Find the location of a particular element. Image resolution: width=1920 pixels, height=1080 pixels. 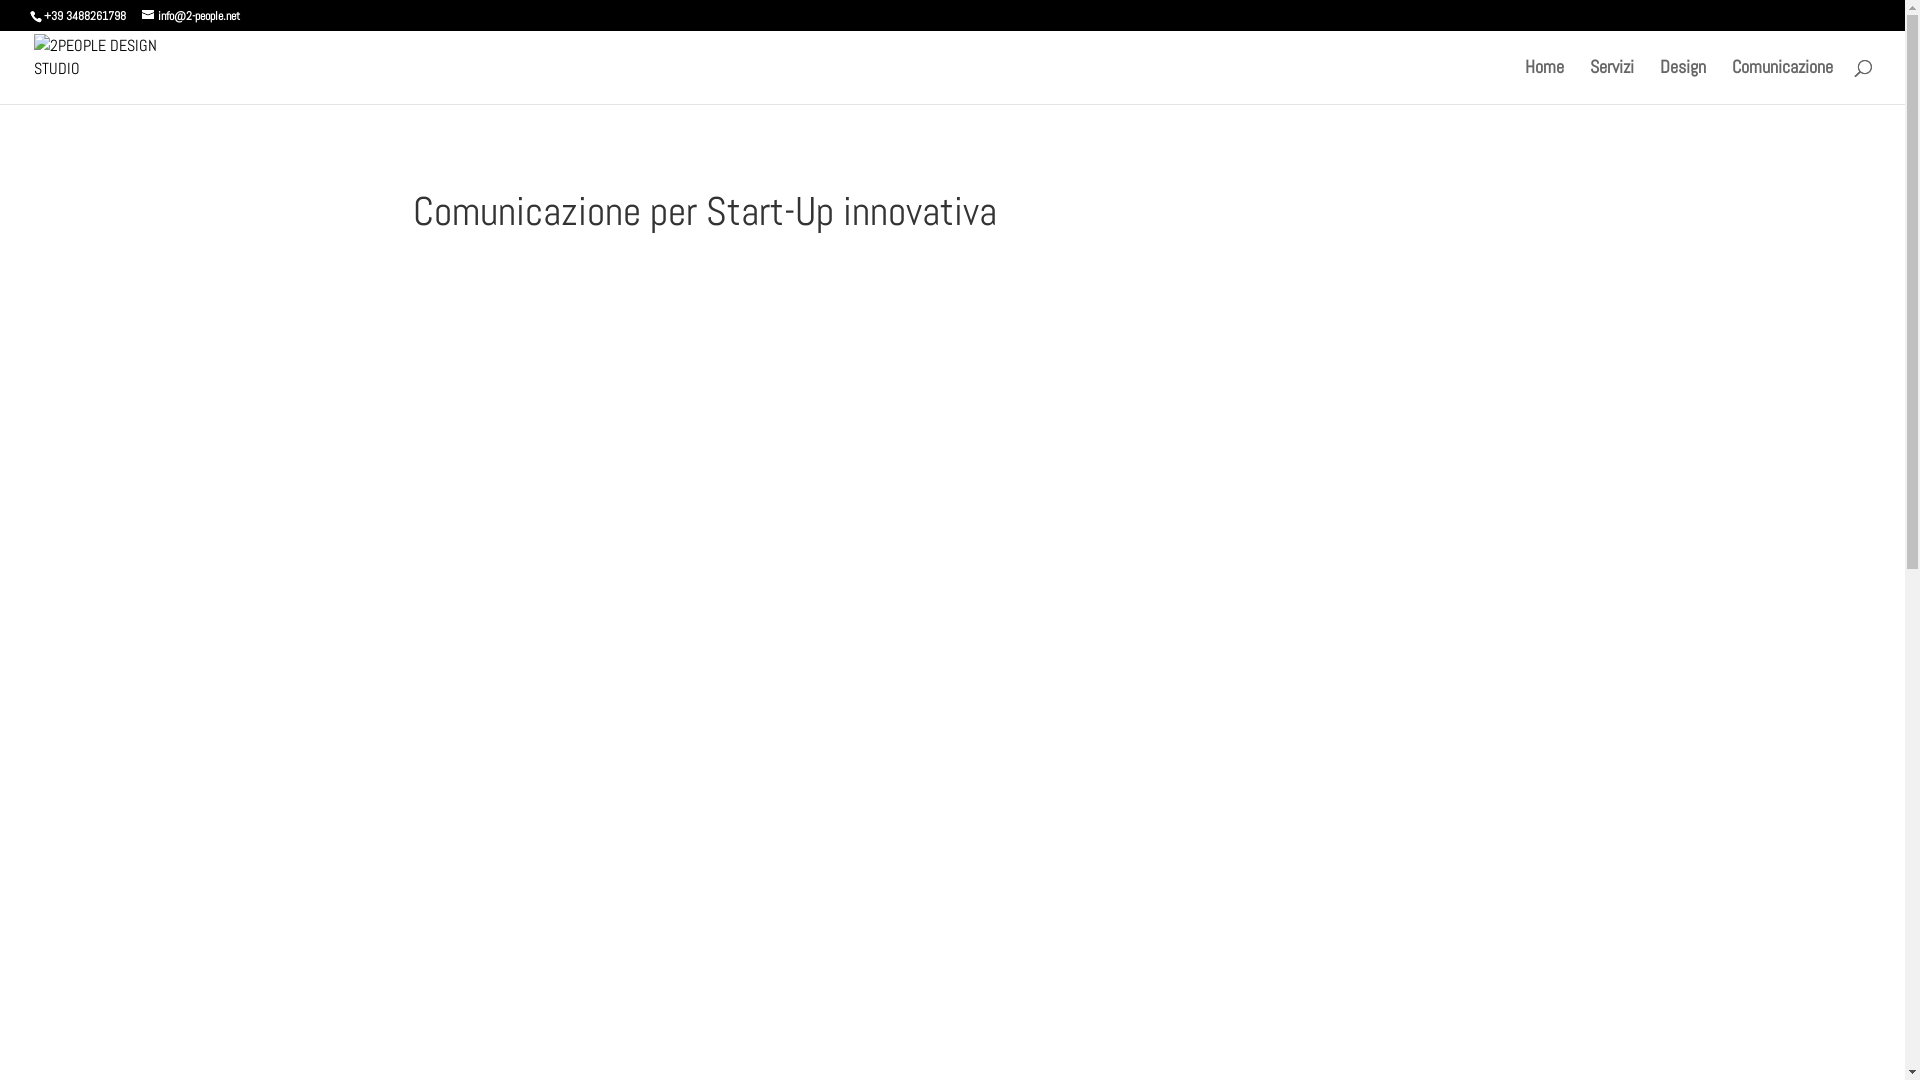

info@2-people.net is located at coordinates (191, 16).